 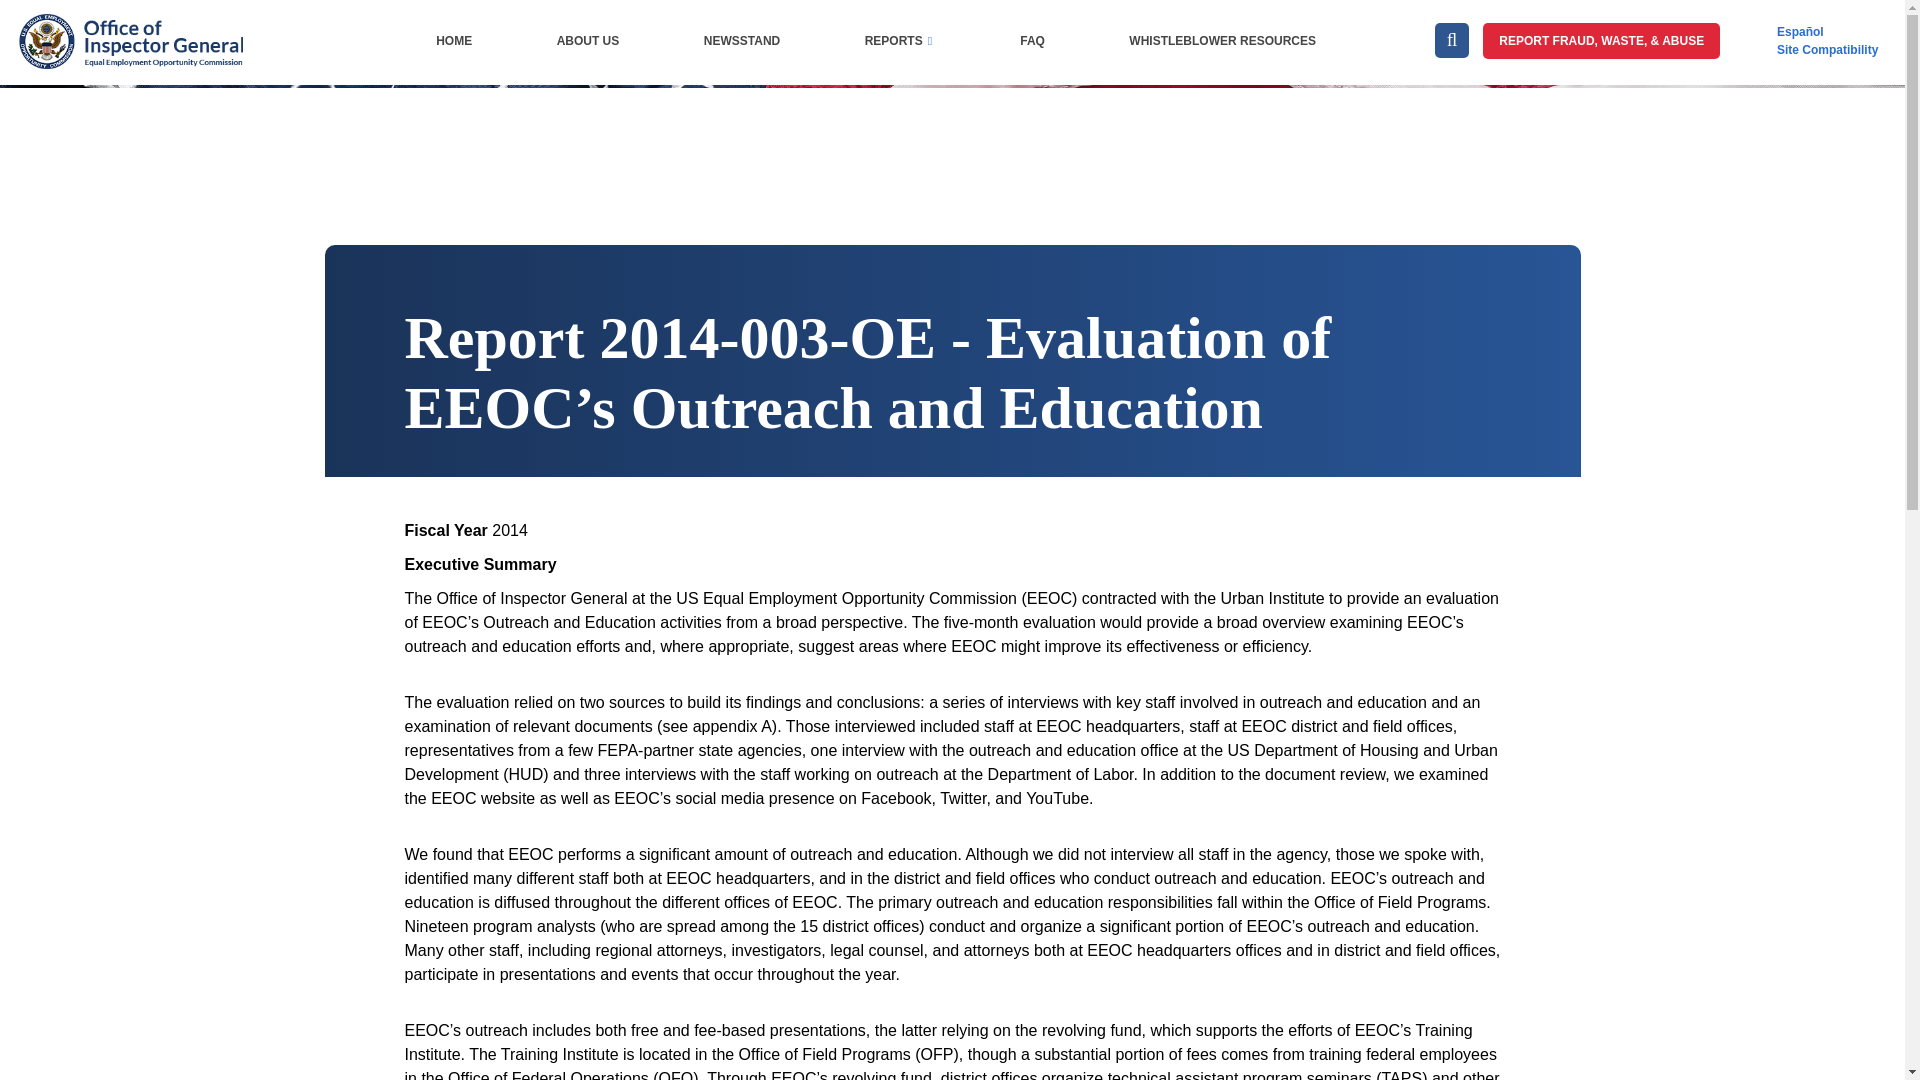 What do you see at coordinates (587, 40) in the screenshot?
I see `ABOUT US` at bounding box center [587, 40].